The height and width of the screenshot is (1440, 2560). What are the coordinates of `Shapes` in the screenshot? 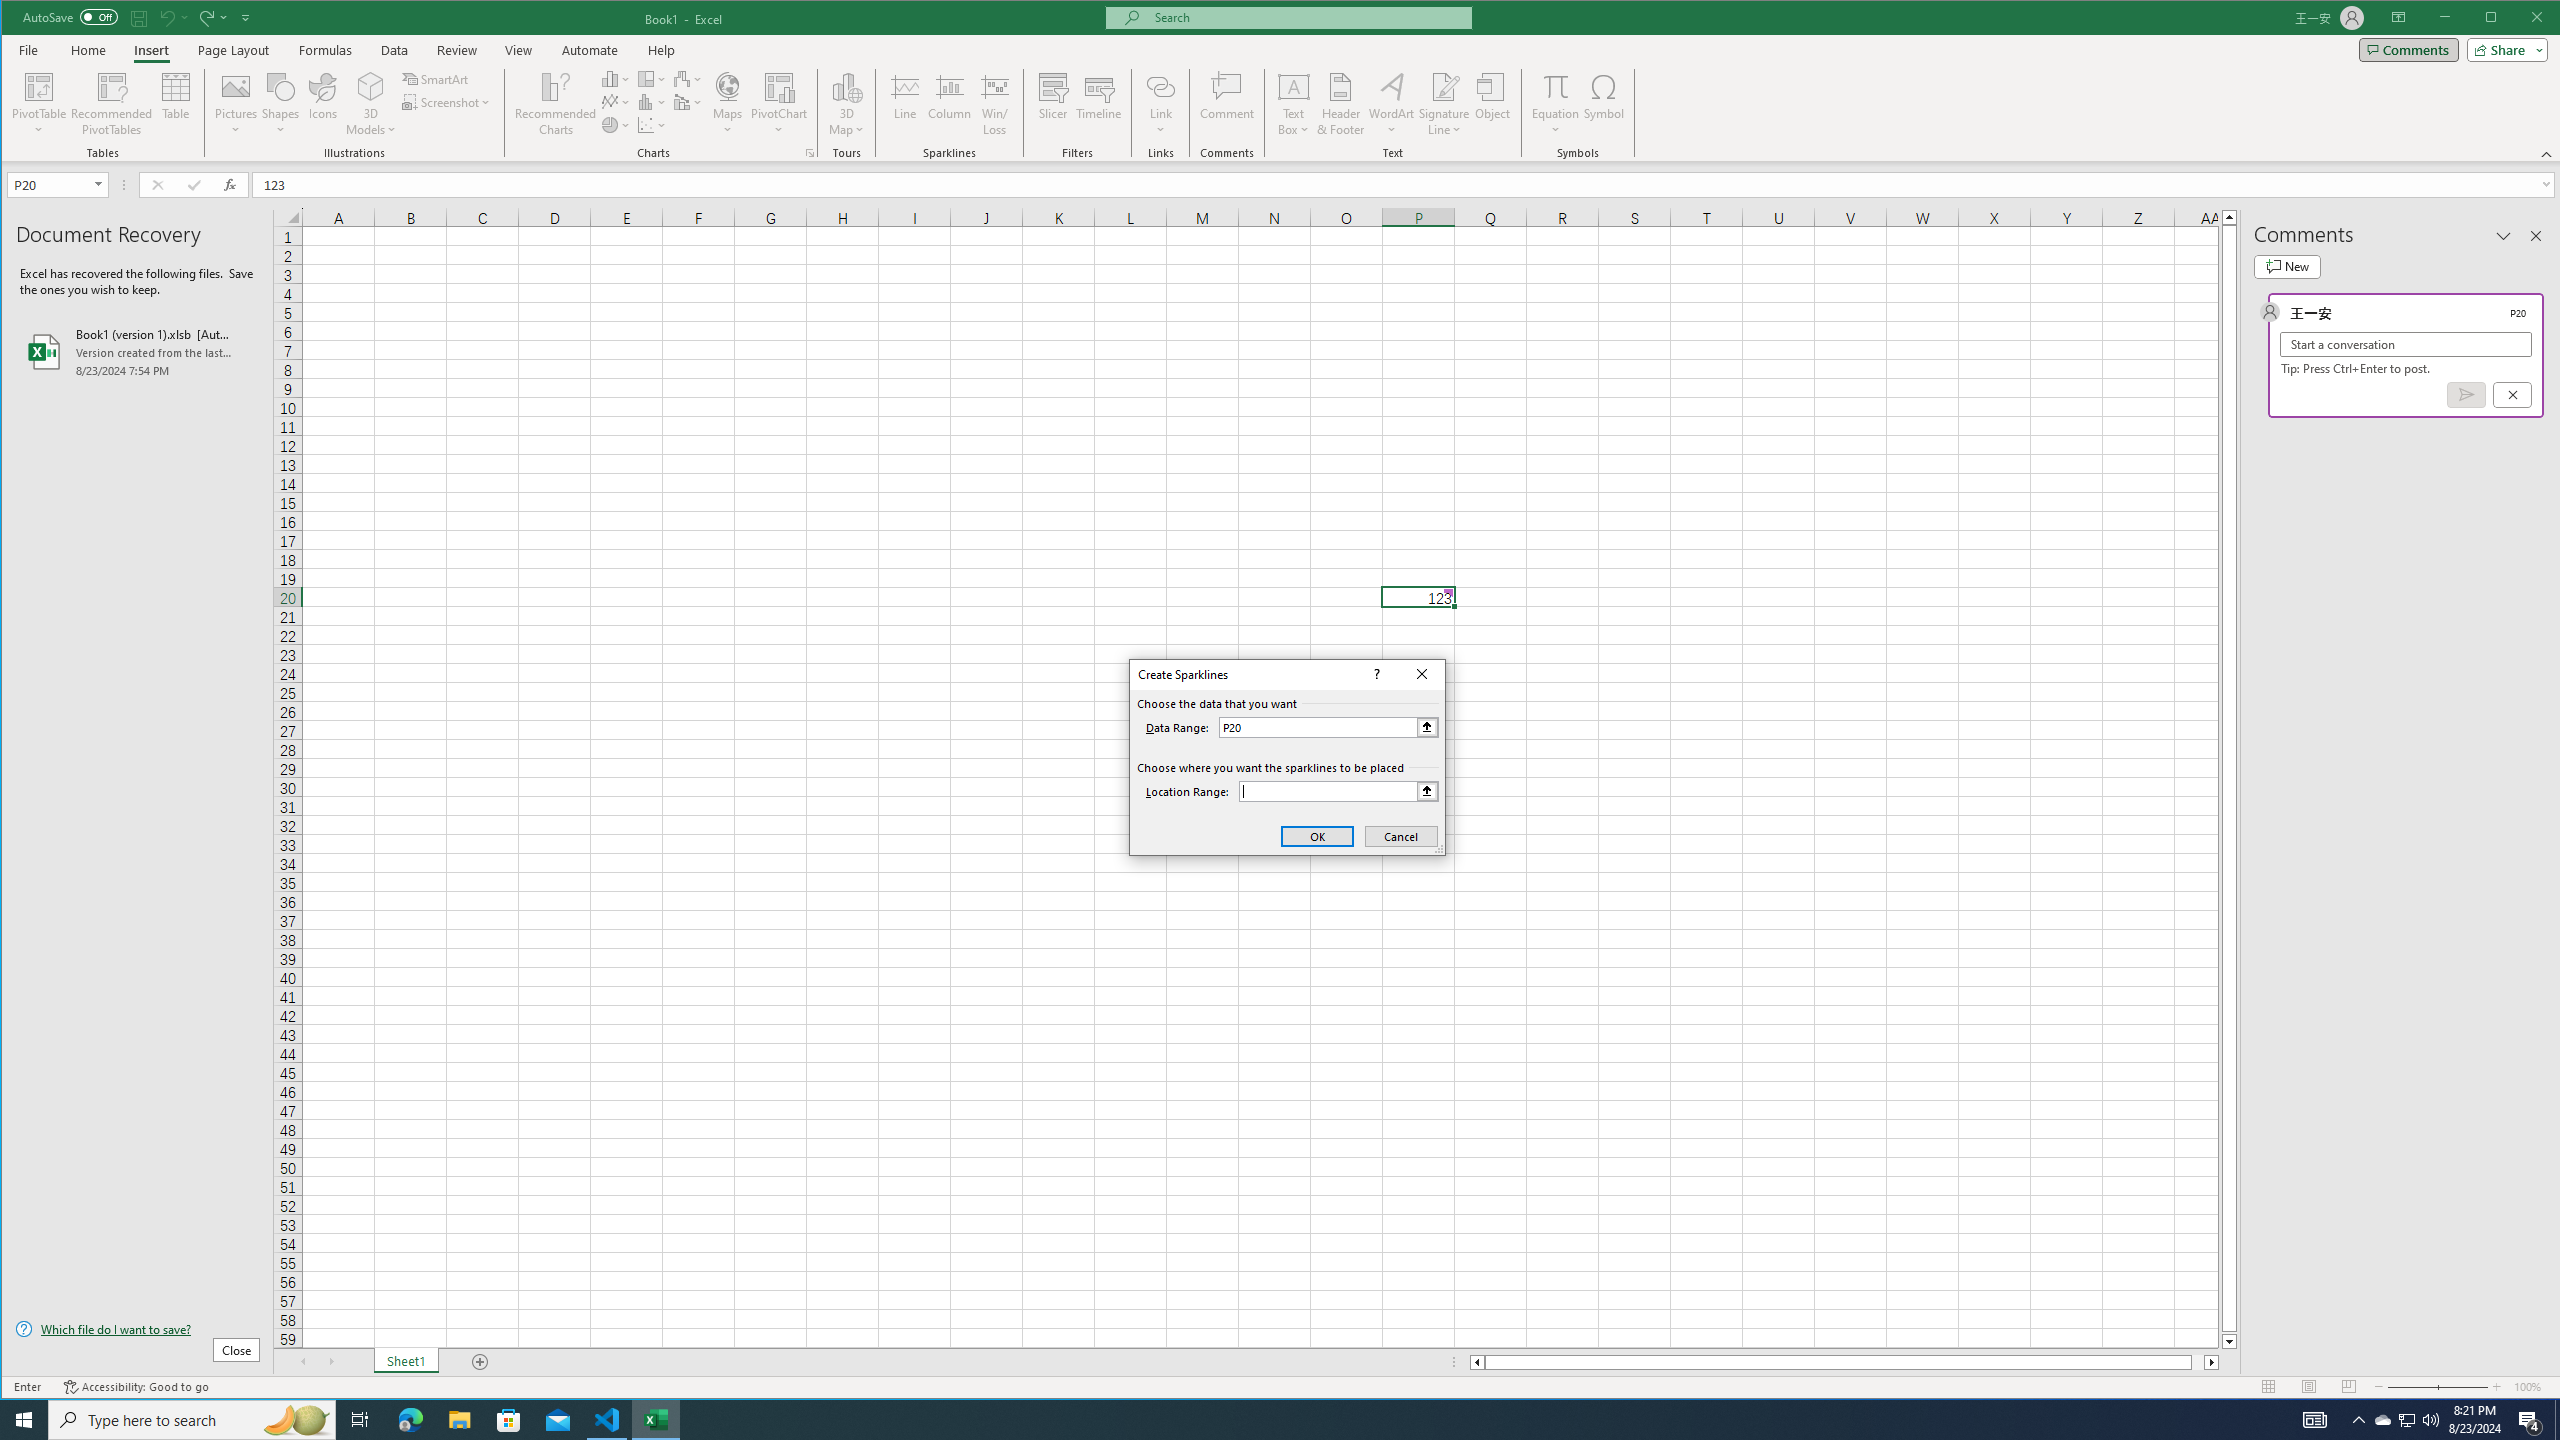 It's located at (282, 104).